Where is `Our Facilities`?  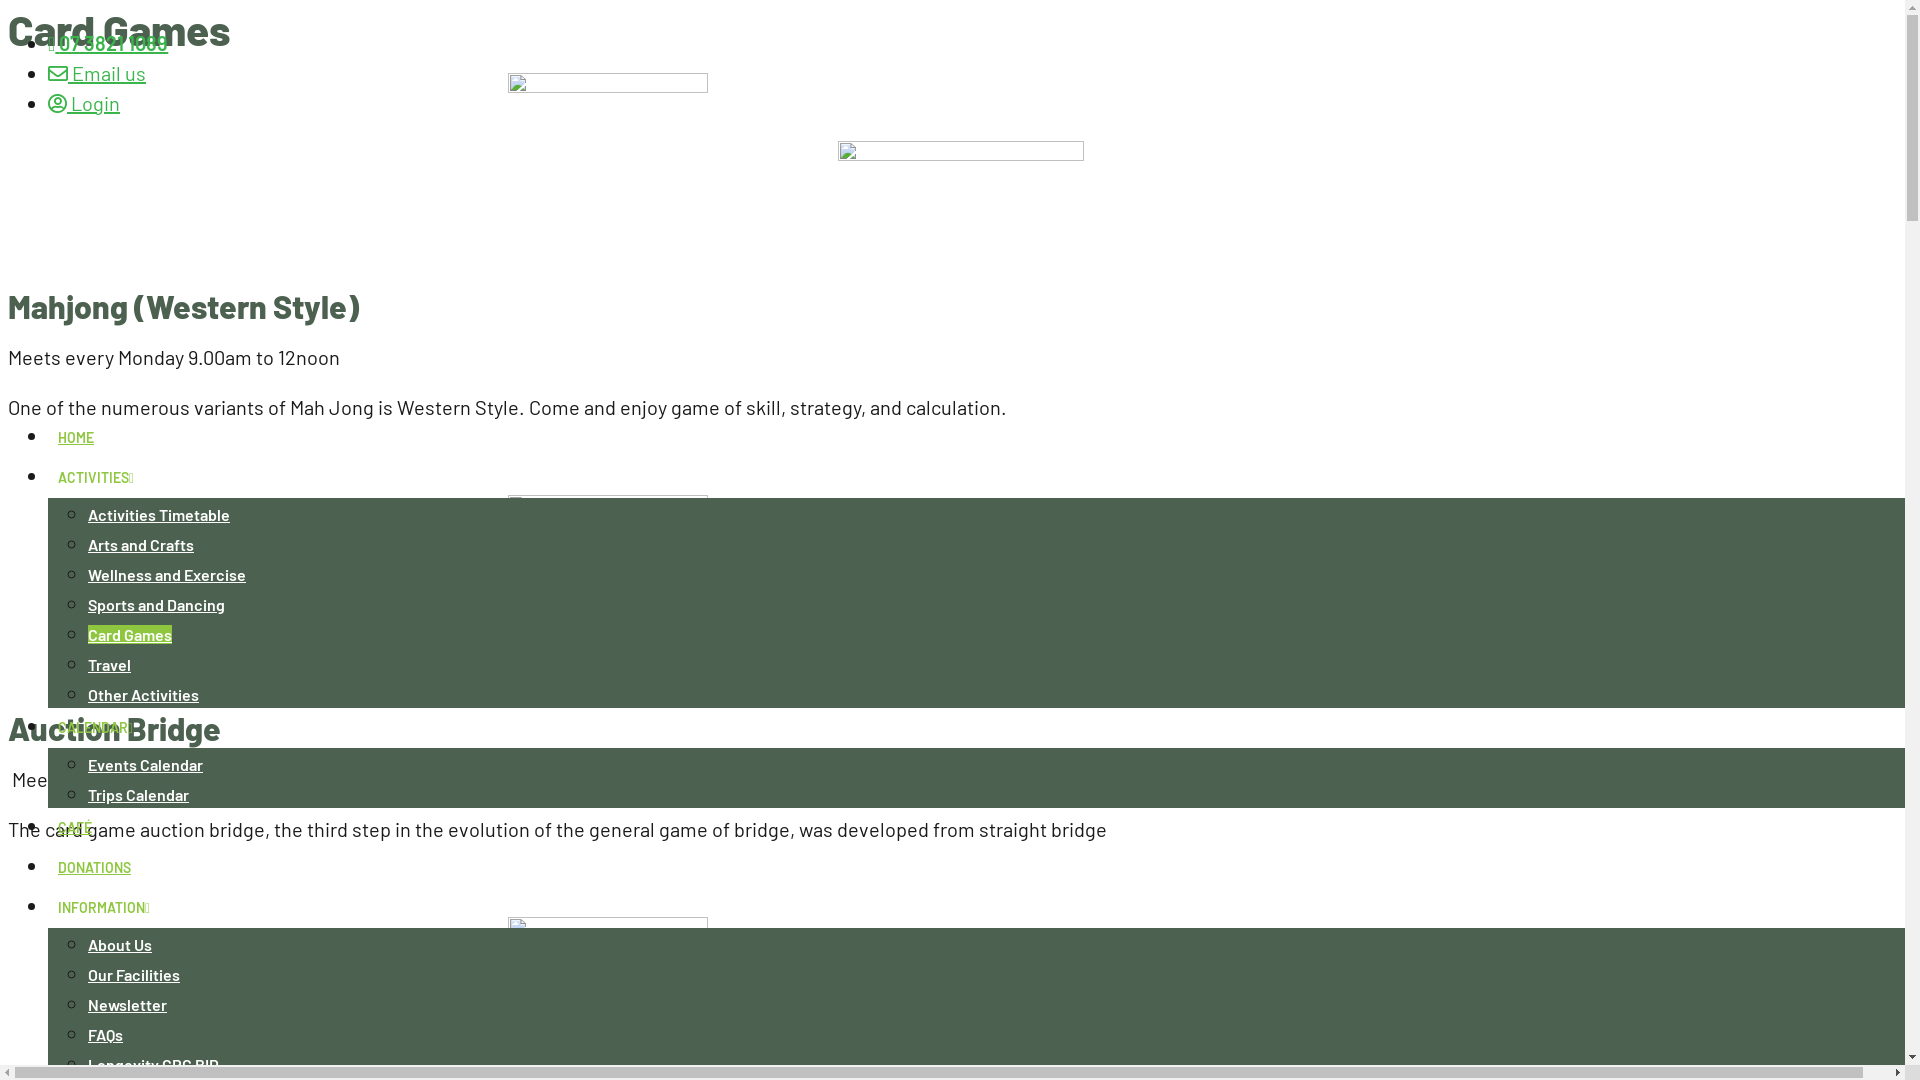 Our Facilities is located at coordinates (134, 974).